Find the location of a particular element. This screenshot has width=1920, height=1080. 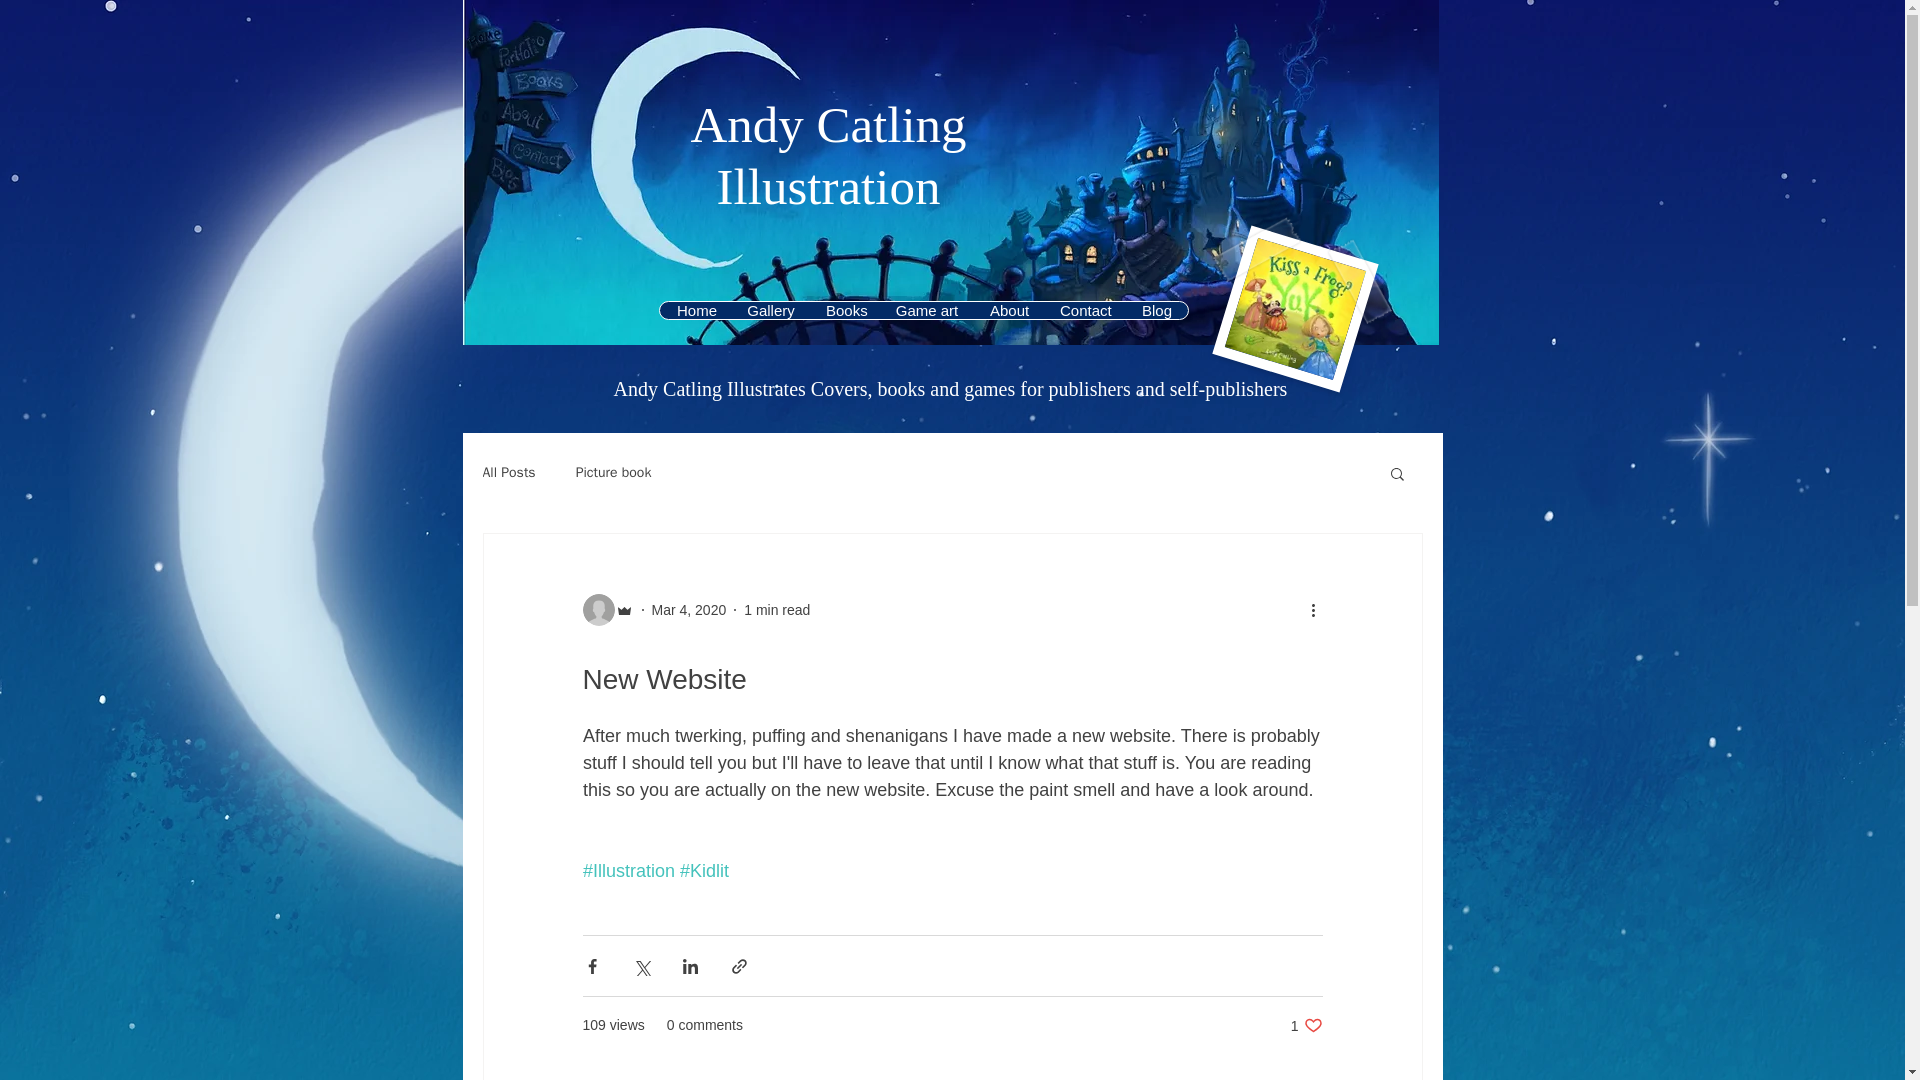

About is located at coordinates (614, 472).